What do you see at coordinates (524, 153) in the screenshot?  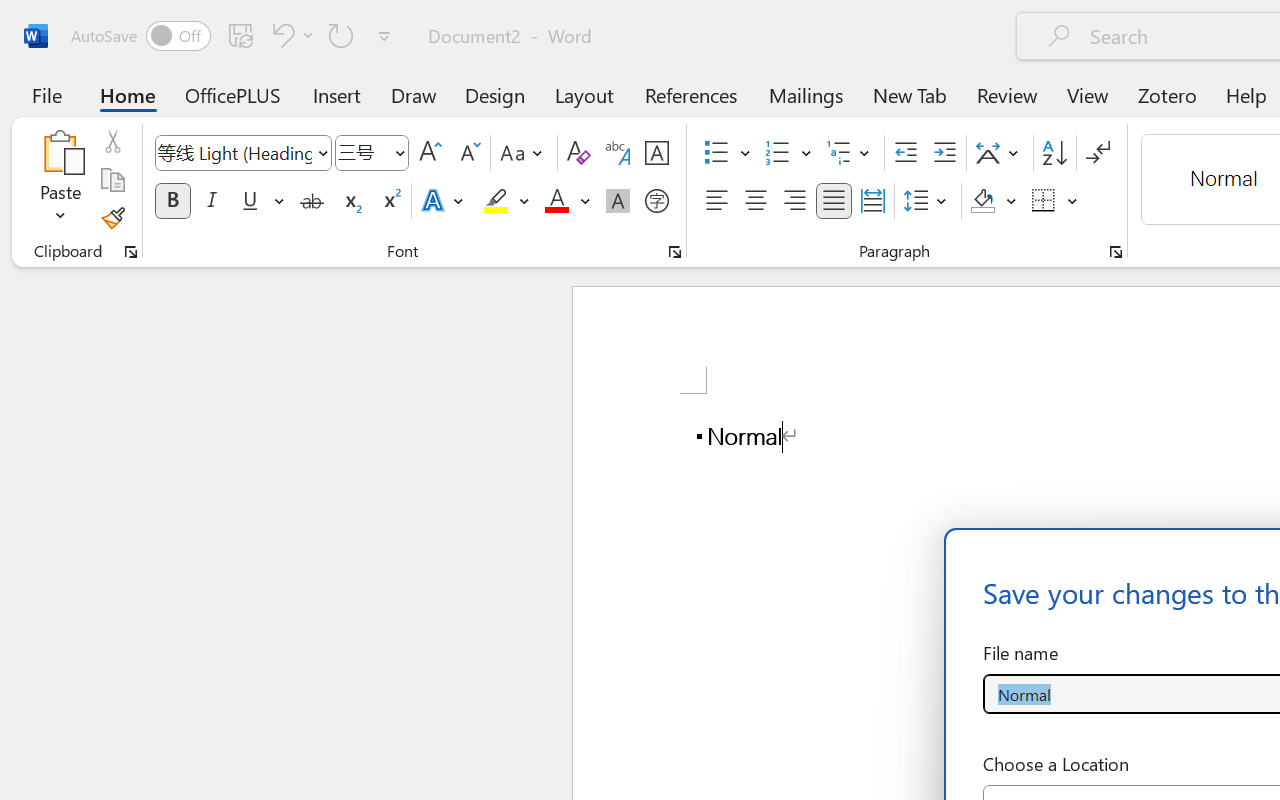 I see `Change Case` at bounding box center [524, 153].